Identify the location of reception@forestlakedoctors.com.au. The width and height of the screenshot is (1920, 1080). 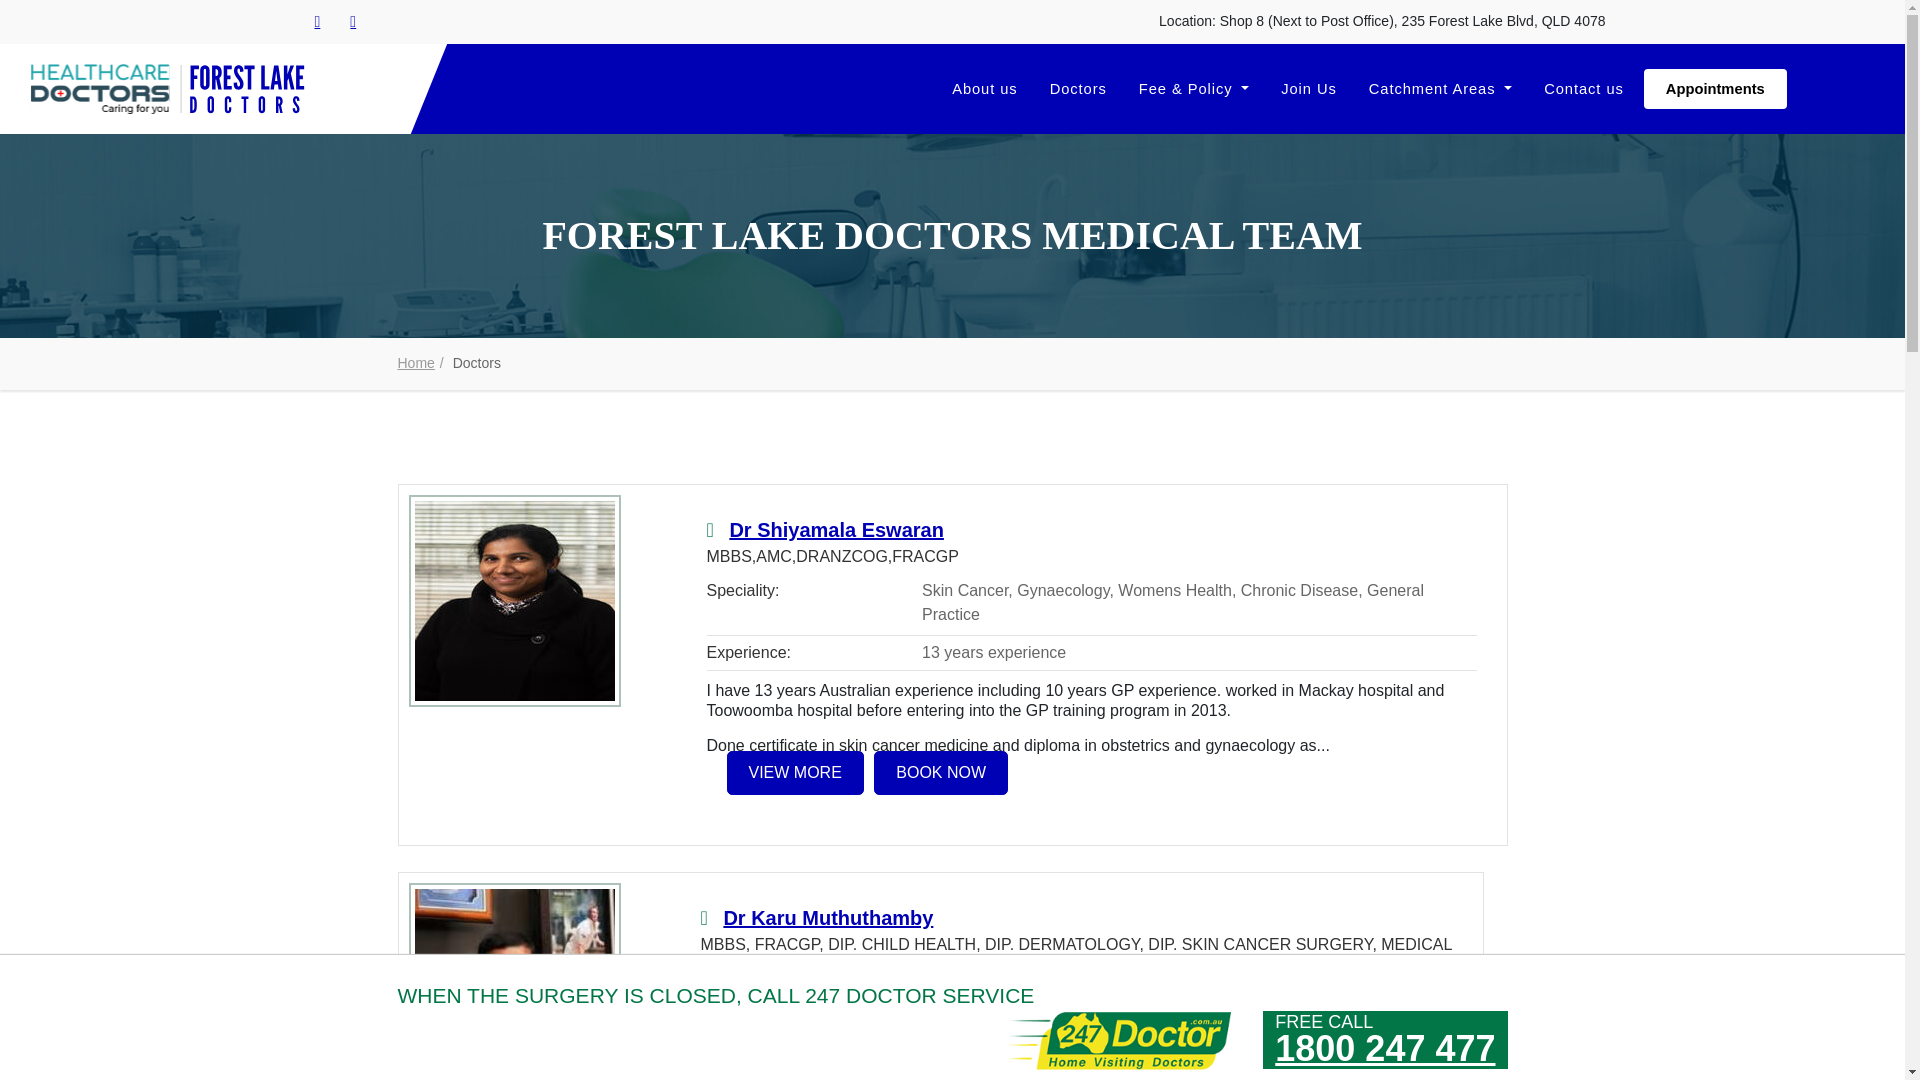
(353, 22).